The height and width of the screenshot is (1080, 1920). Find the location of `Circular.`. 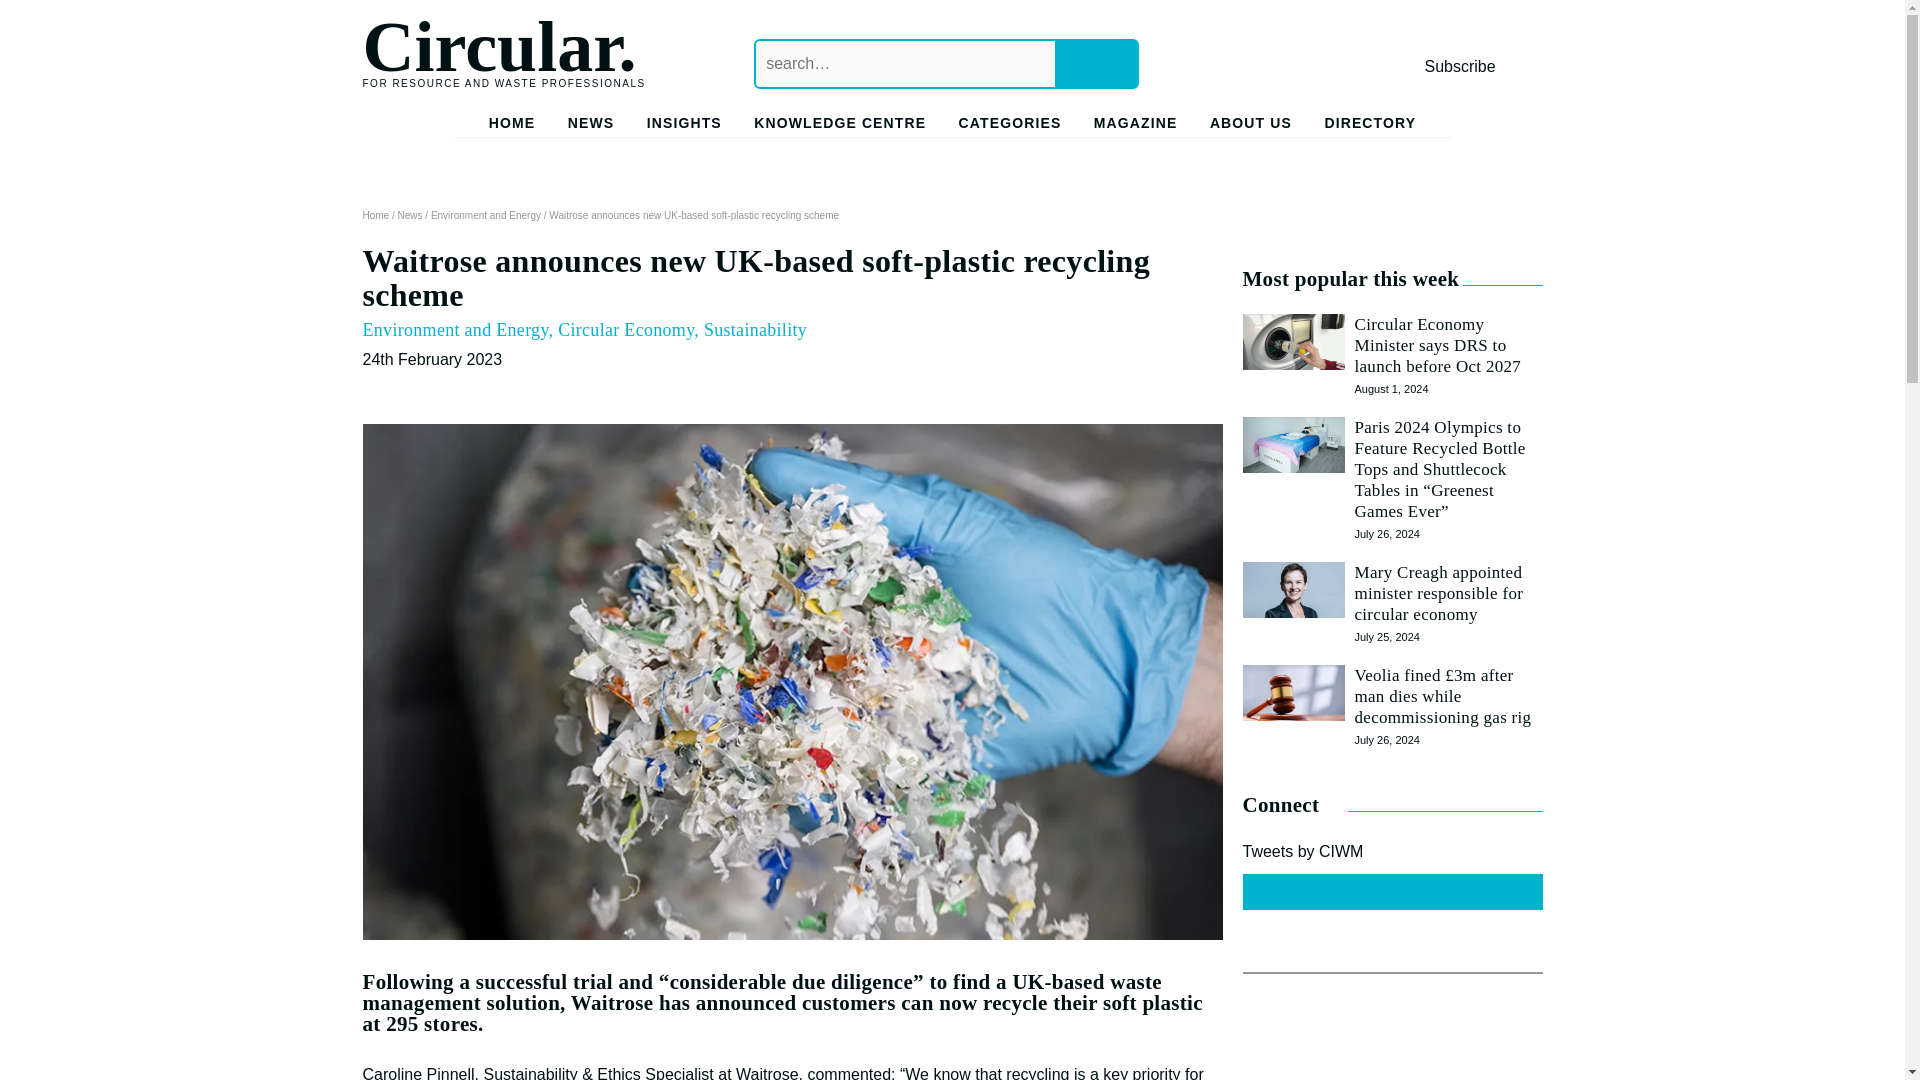

Circular. is located at coordinates (498, 46).